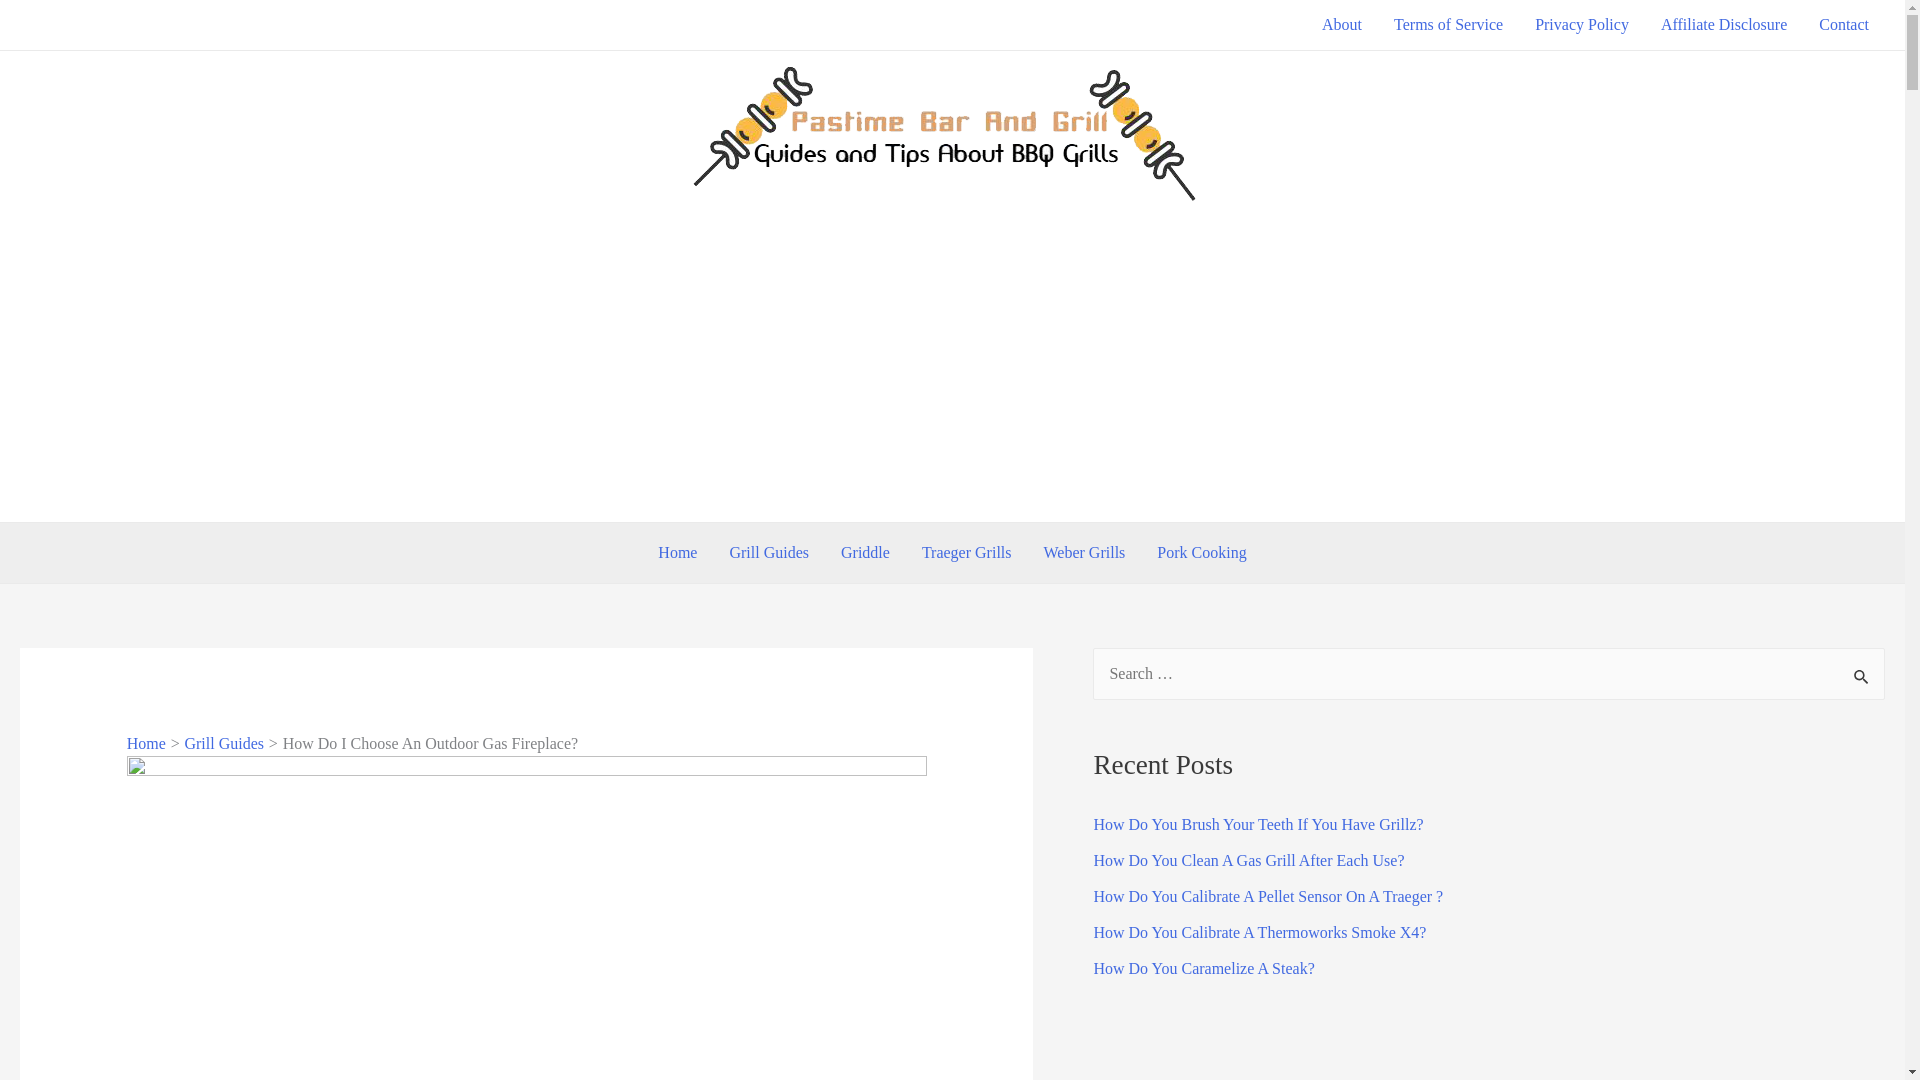 The width and height of the screenshot is (1920, 1080). What do you see at coordinates (1342, 24) in the screenshot?
I see `About` at bounding box center [1342, 24].